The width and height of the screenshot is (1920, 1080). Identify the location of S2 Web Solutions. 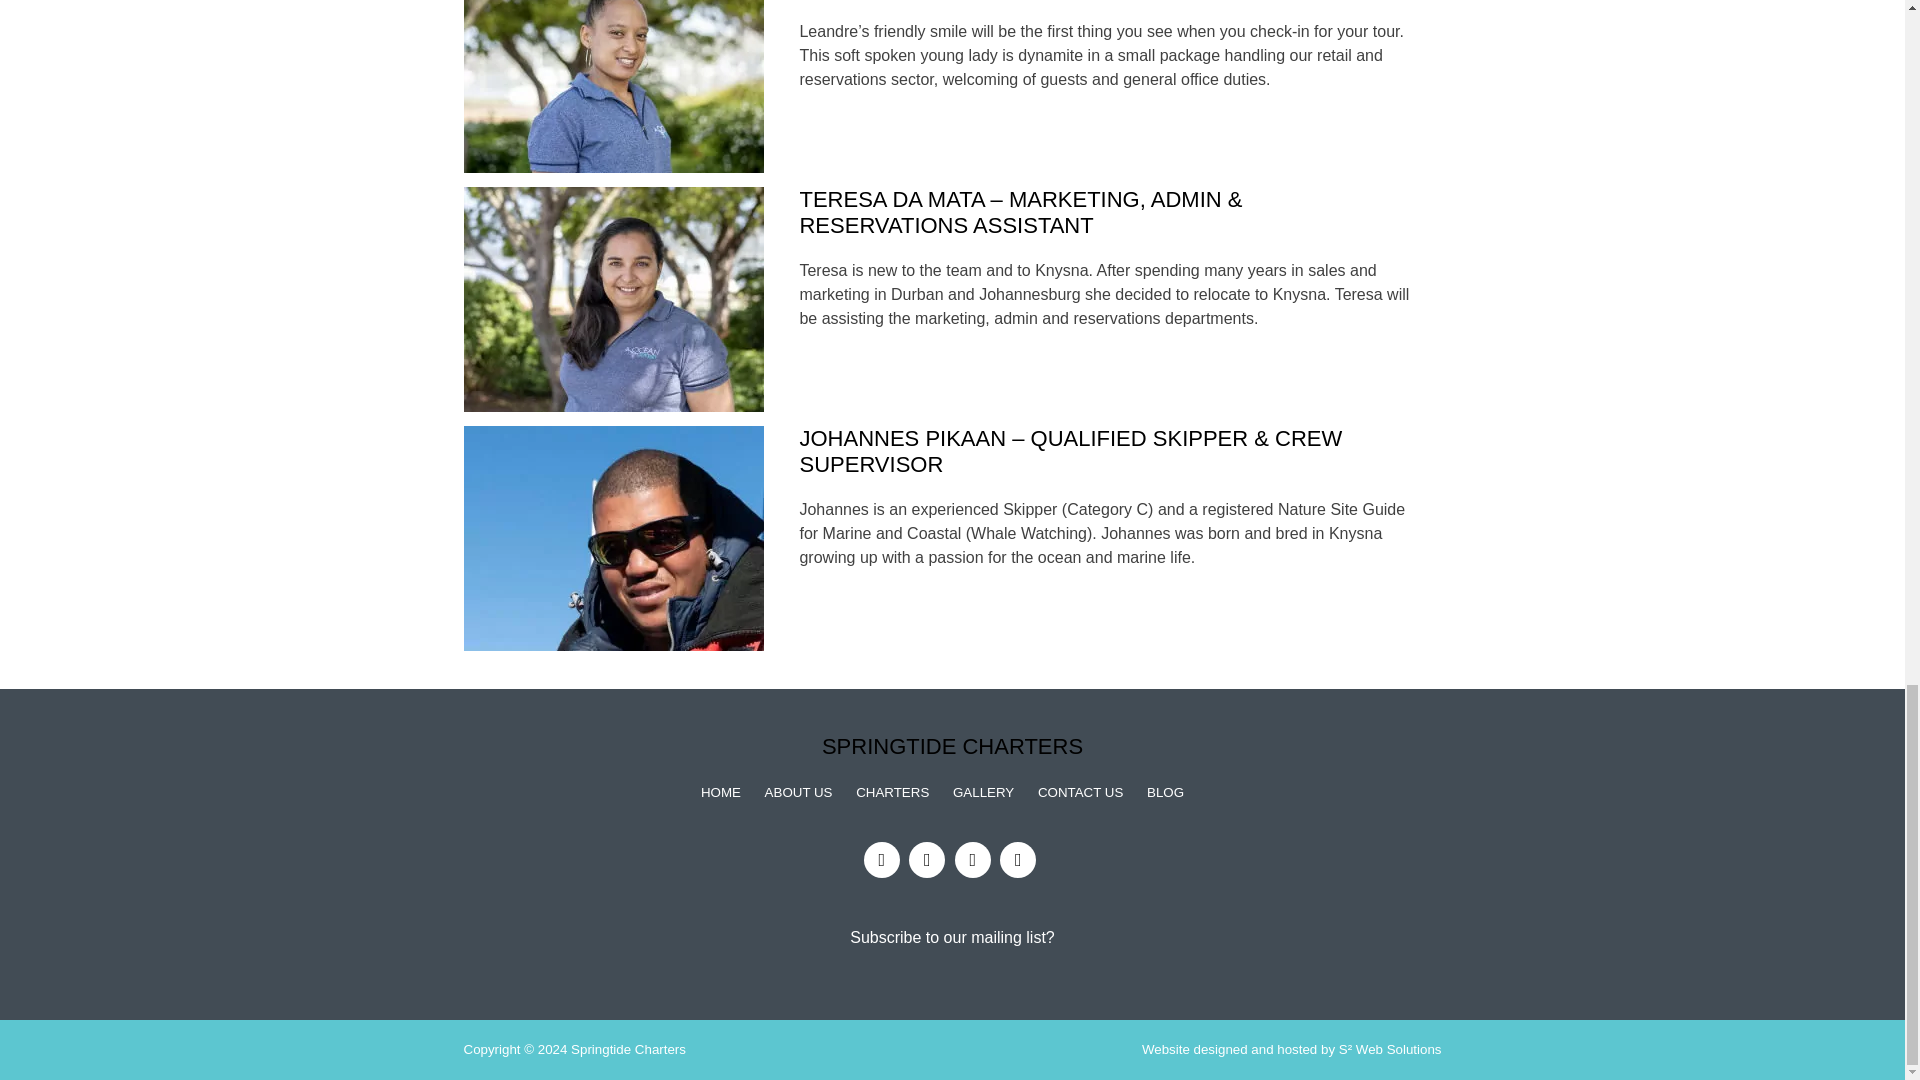
(1390, 1050).